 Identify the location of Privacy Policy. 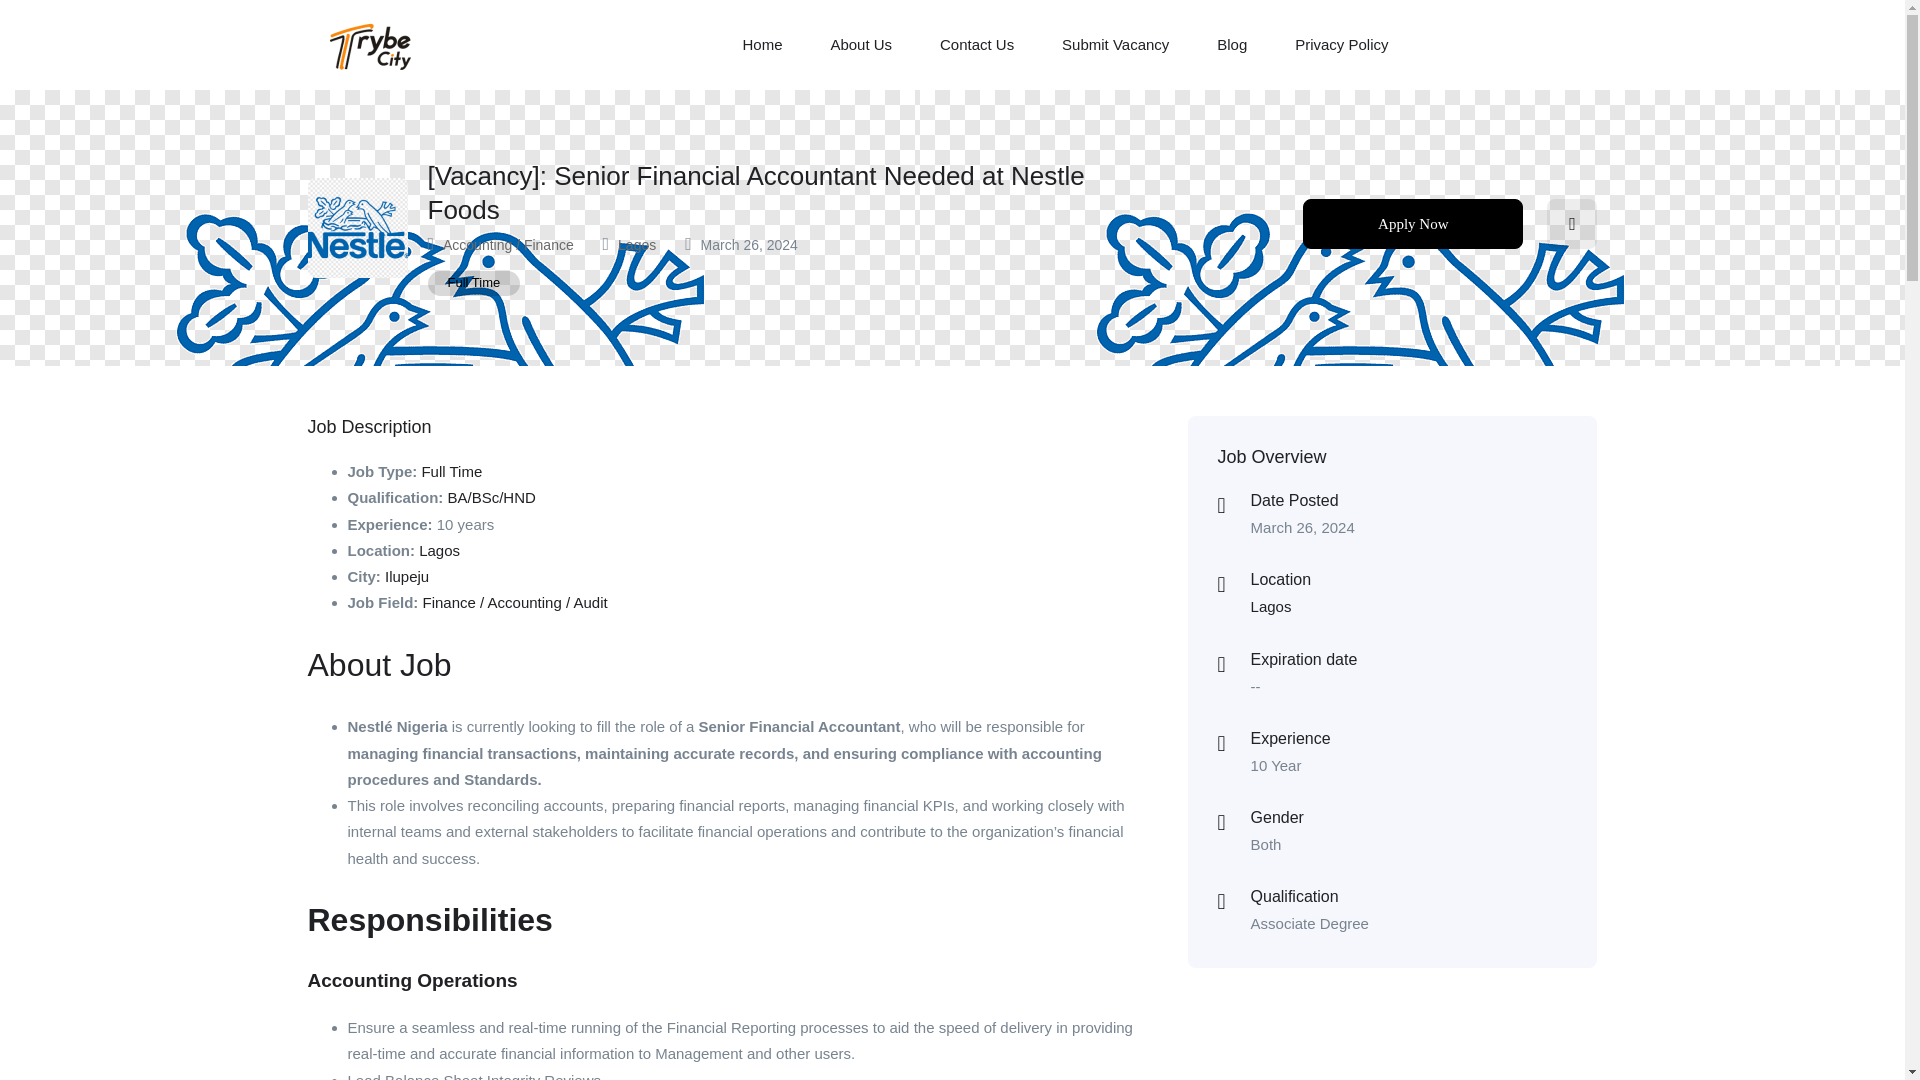
(1341, 45).